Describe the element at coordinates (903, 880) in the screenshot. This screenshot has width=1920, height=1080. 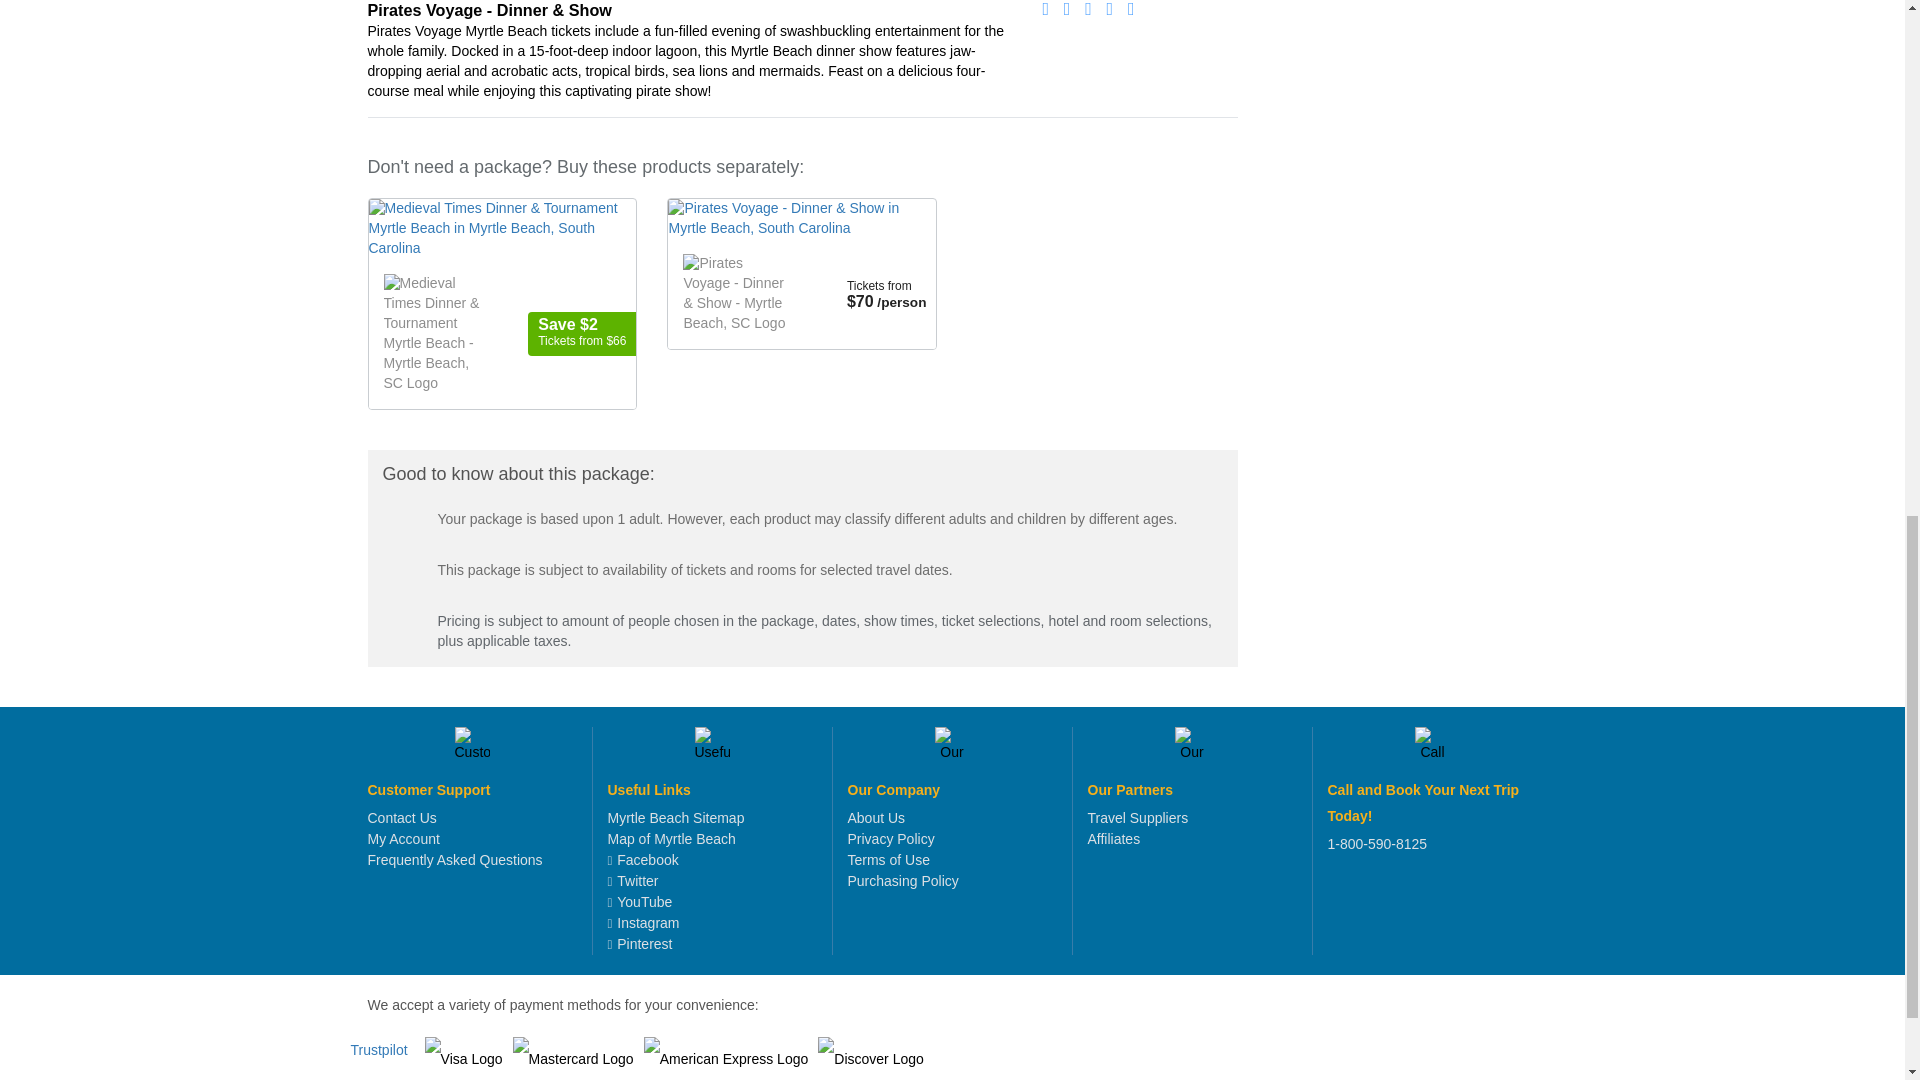
I see `Purchasing Policy` at that location.